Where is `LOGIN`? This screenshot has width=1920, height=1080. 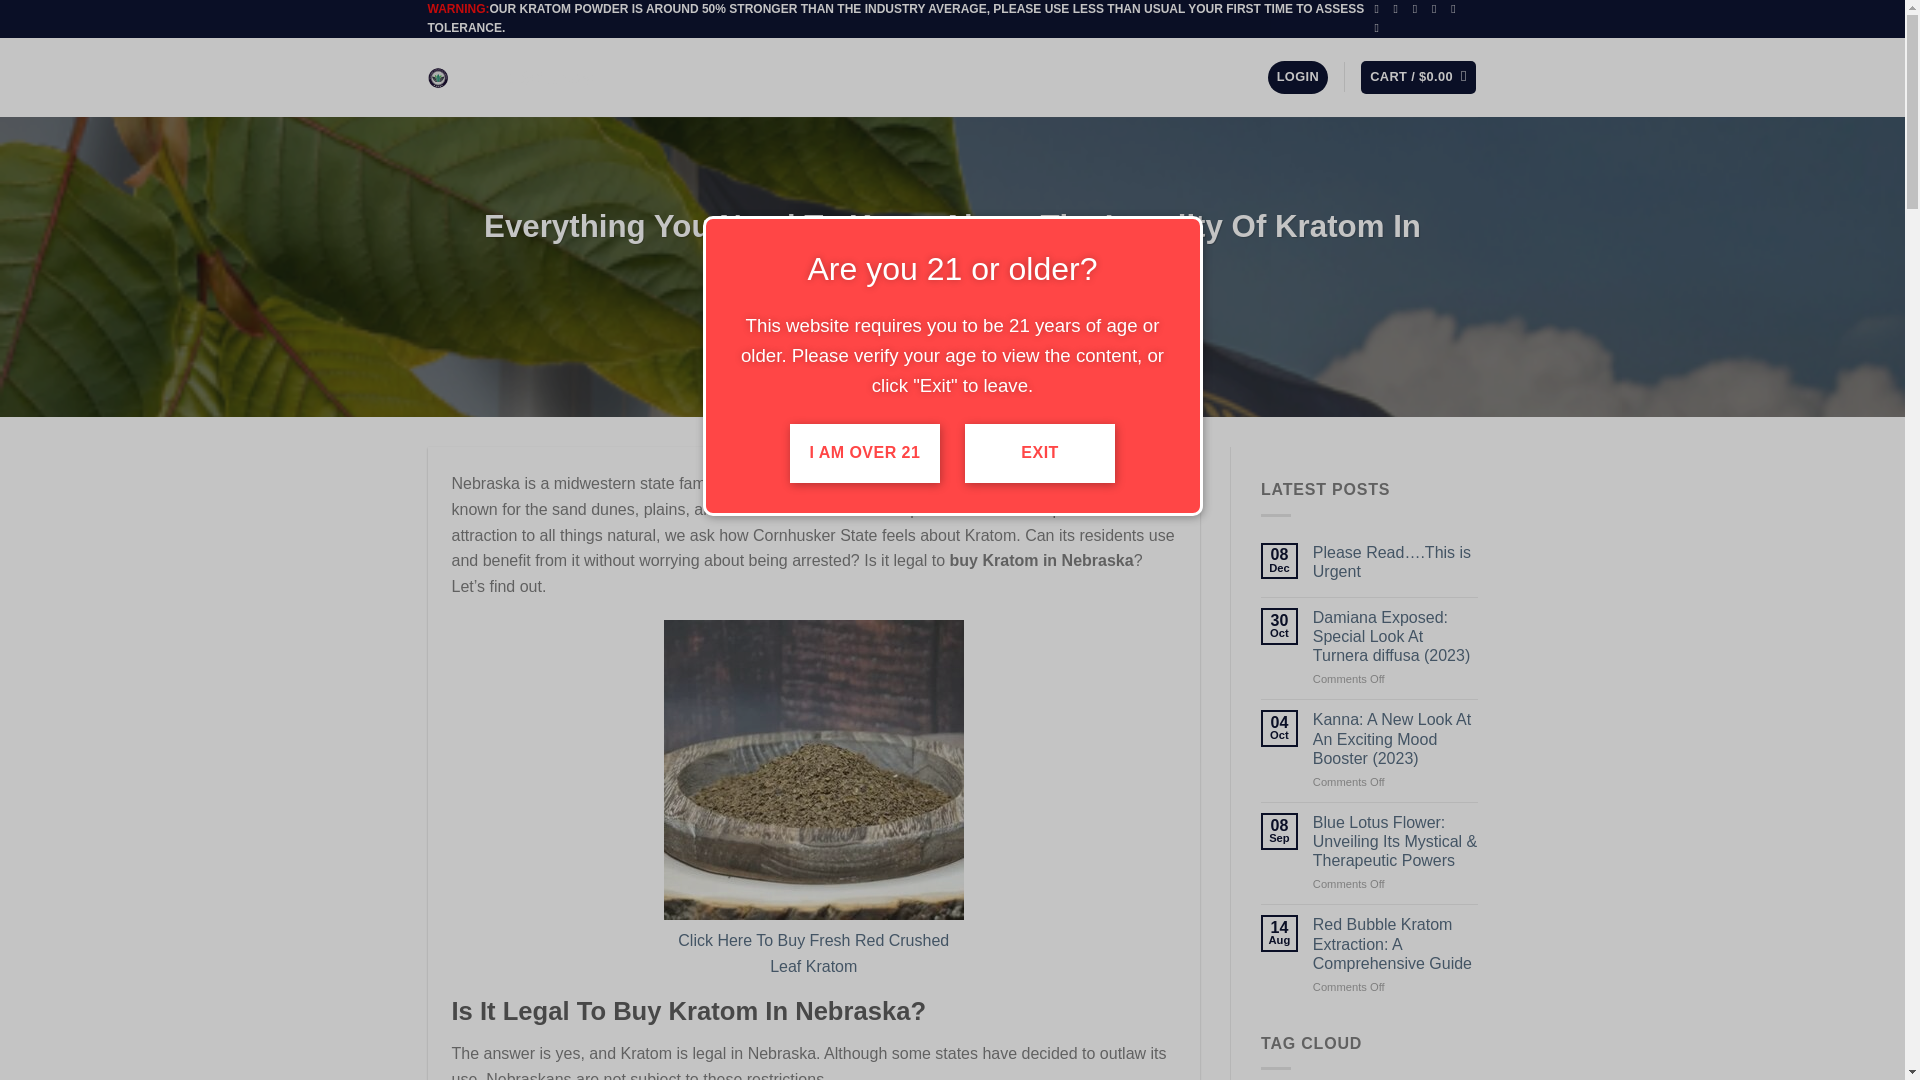
LOGIN is located at coordinates (1298, 76).